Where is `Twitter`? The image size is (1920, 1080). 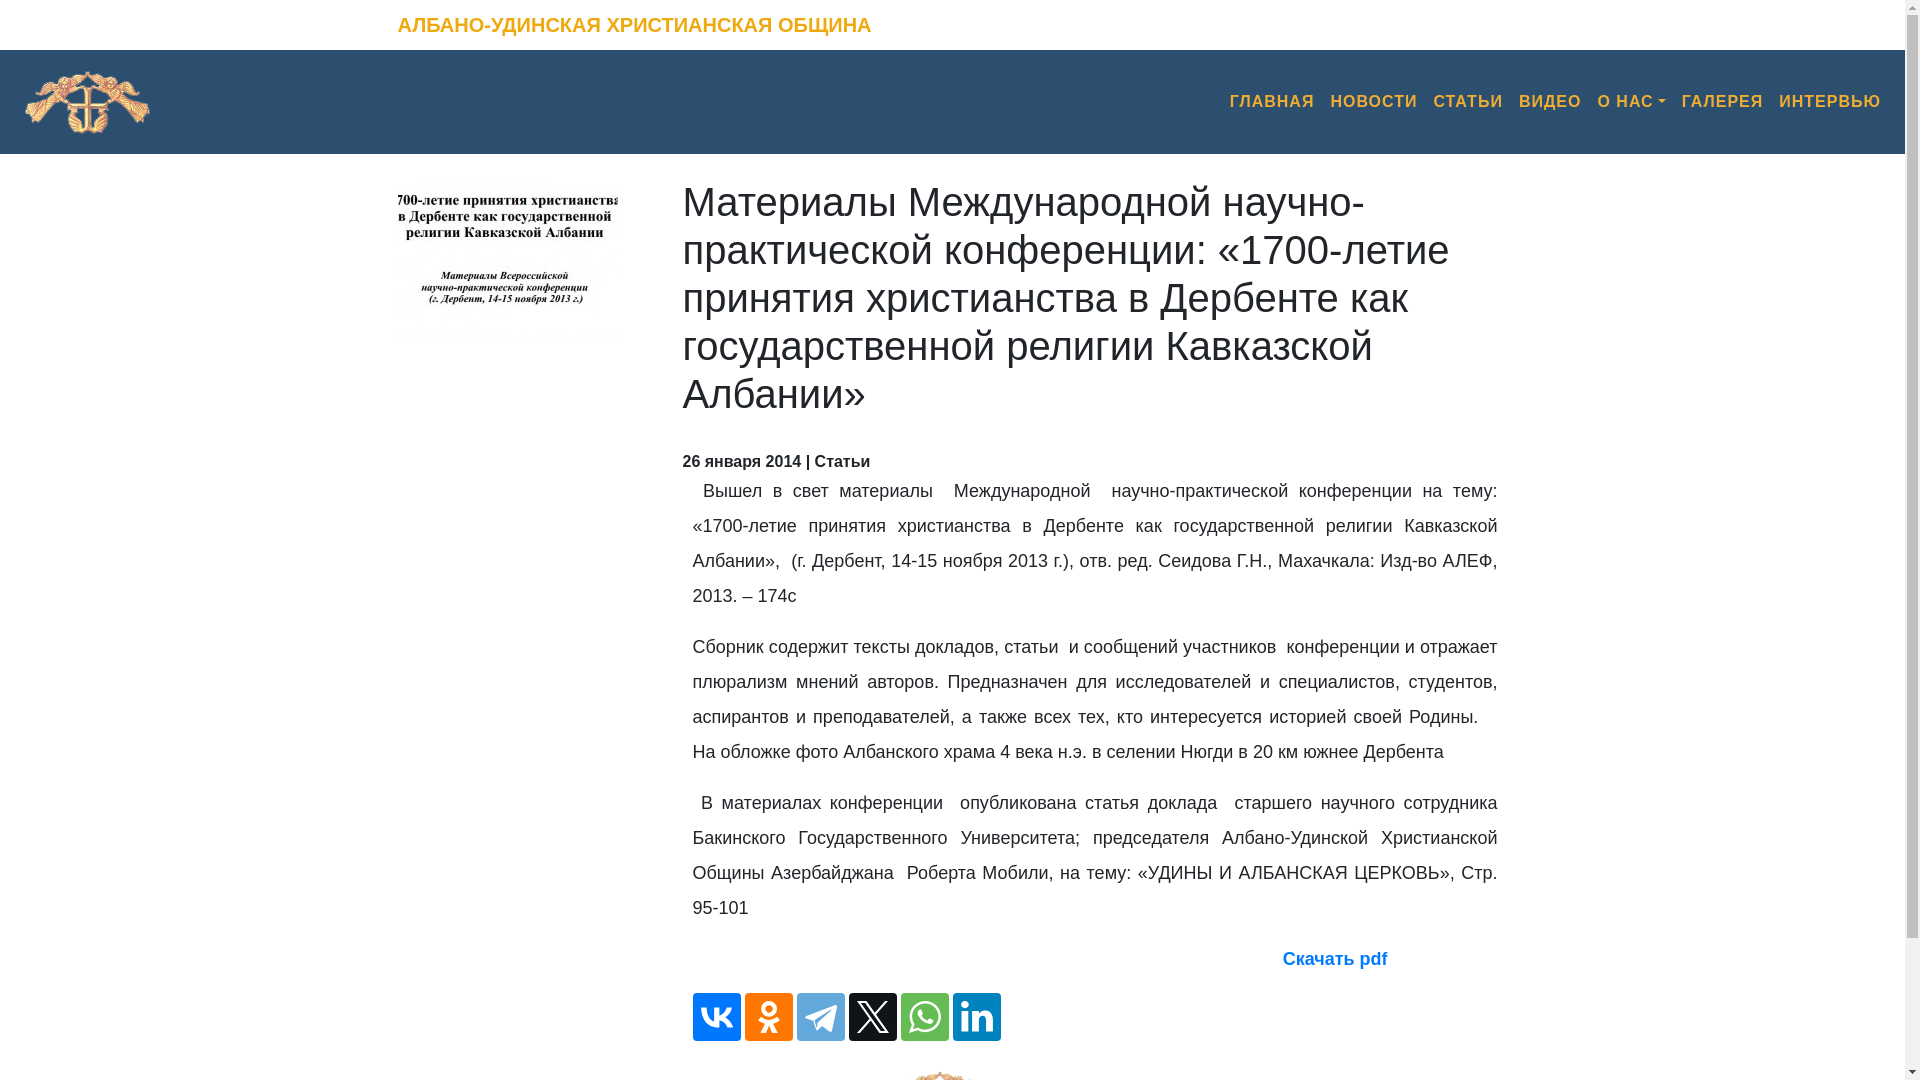
Twitter is located at coordinates (872, 1017).